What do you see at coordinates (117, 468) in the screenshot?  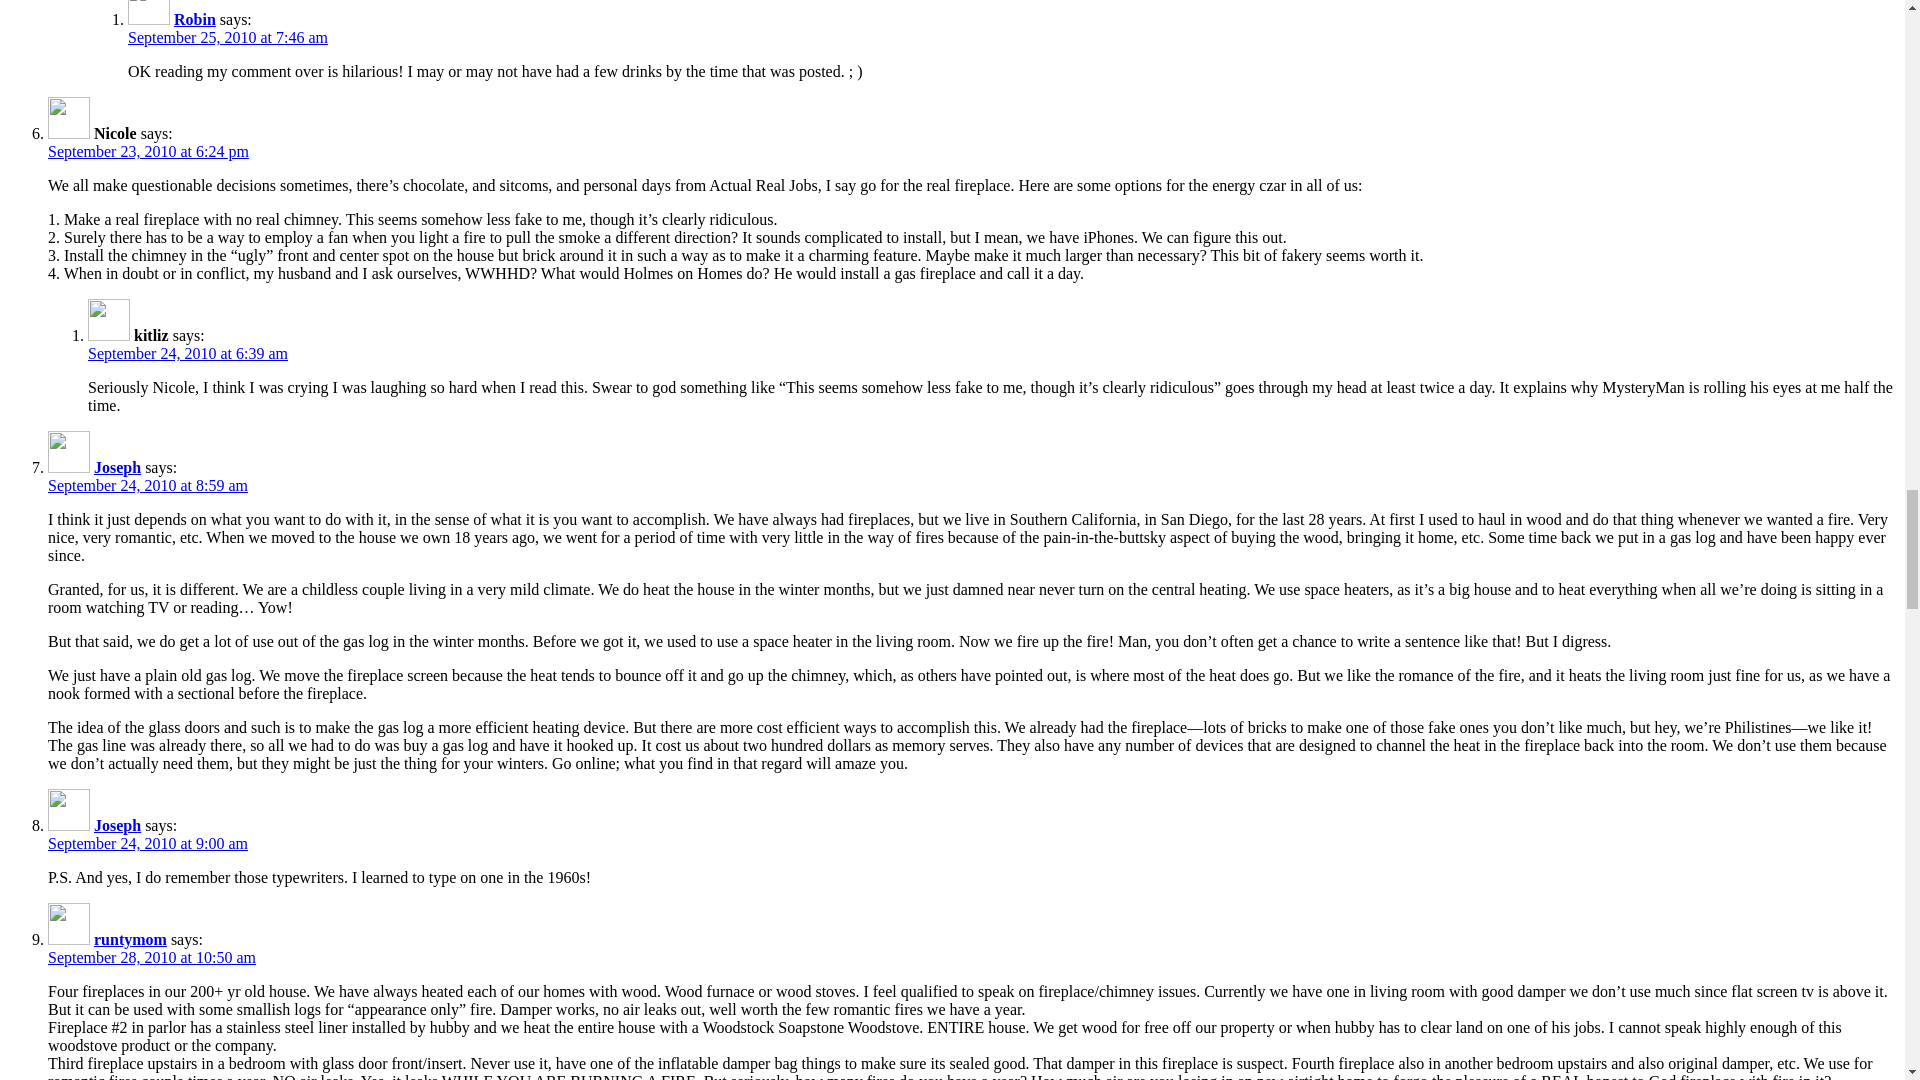 I see `Joseph` at bounding box center [117, 468].